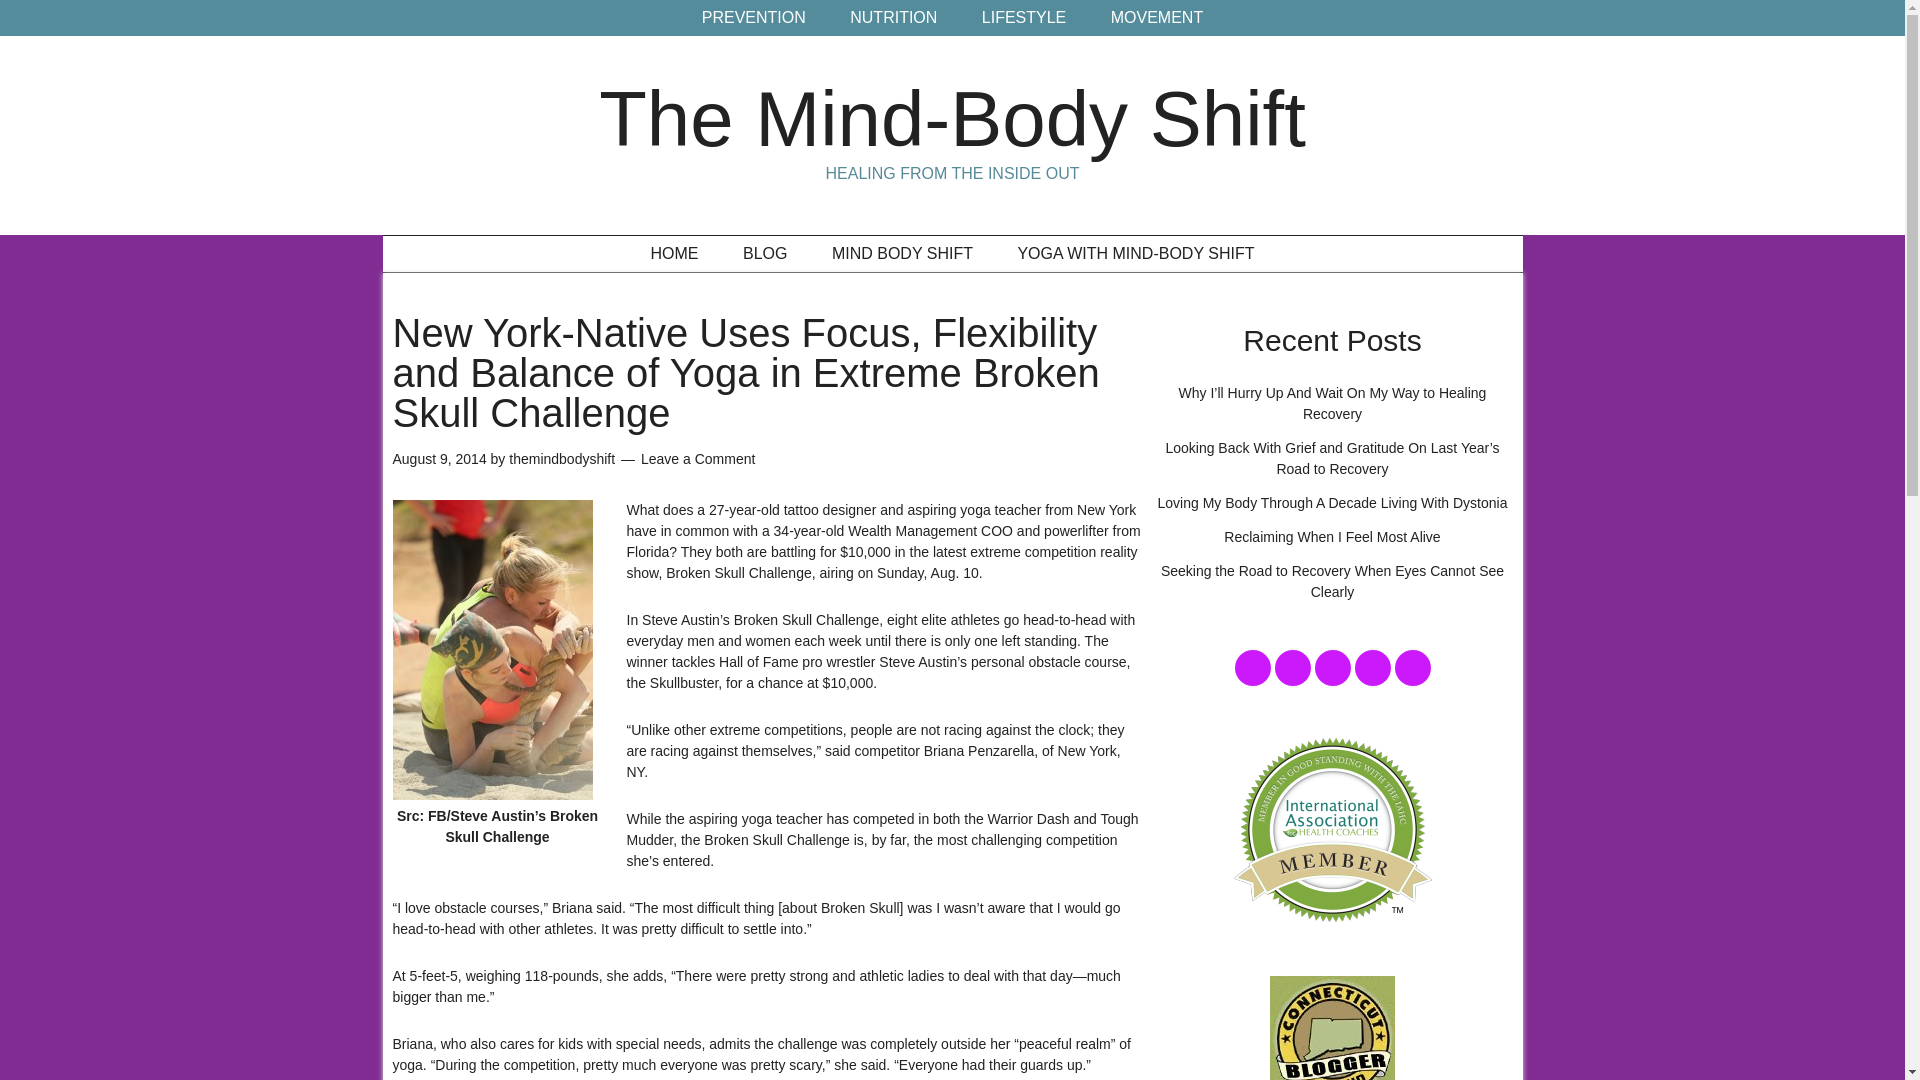  Describe the element at coordinates (1024, 18) in the screenshot. I see `LIFESTYLE` at that location.